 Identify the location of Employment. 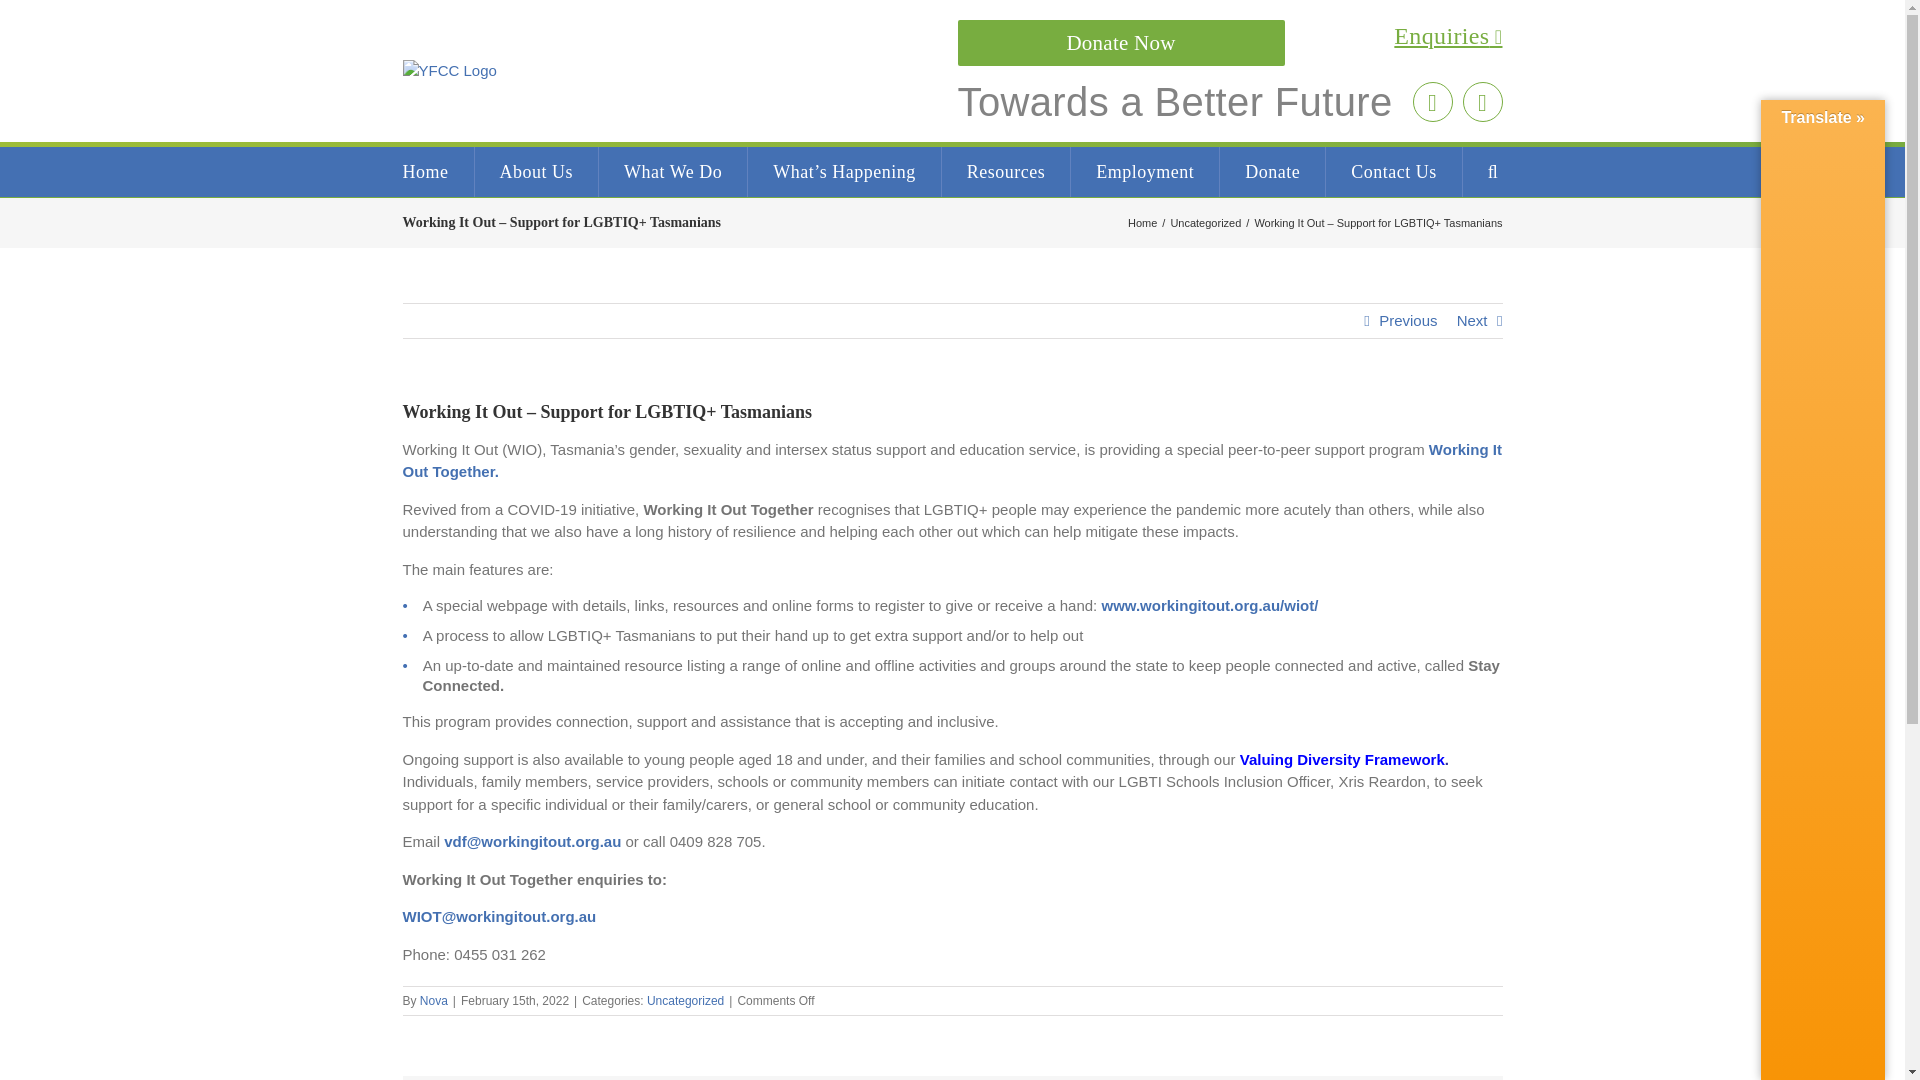
(1145, 171).